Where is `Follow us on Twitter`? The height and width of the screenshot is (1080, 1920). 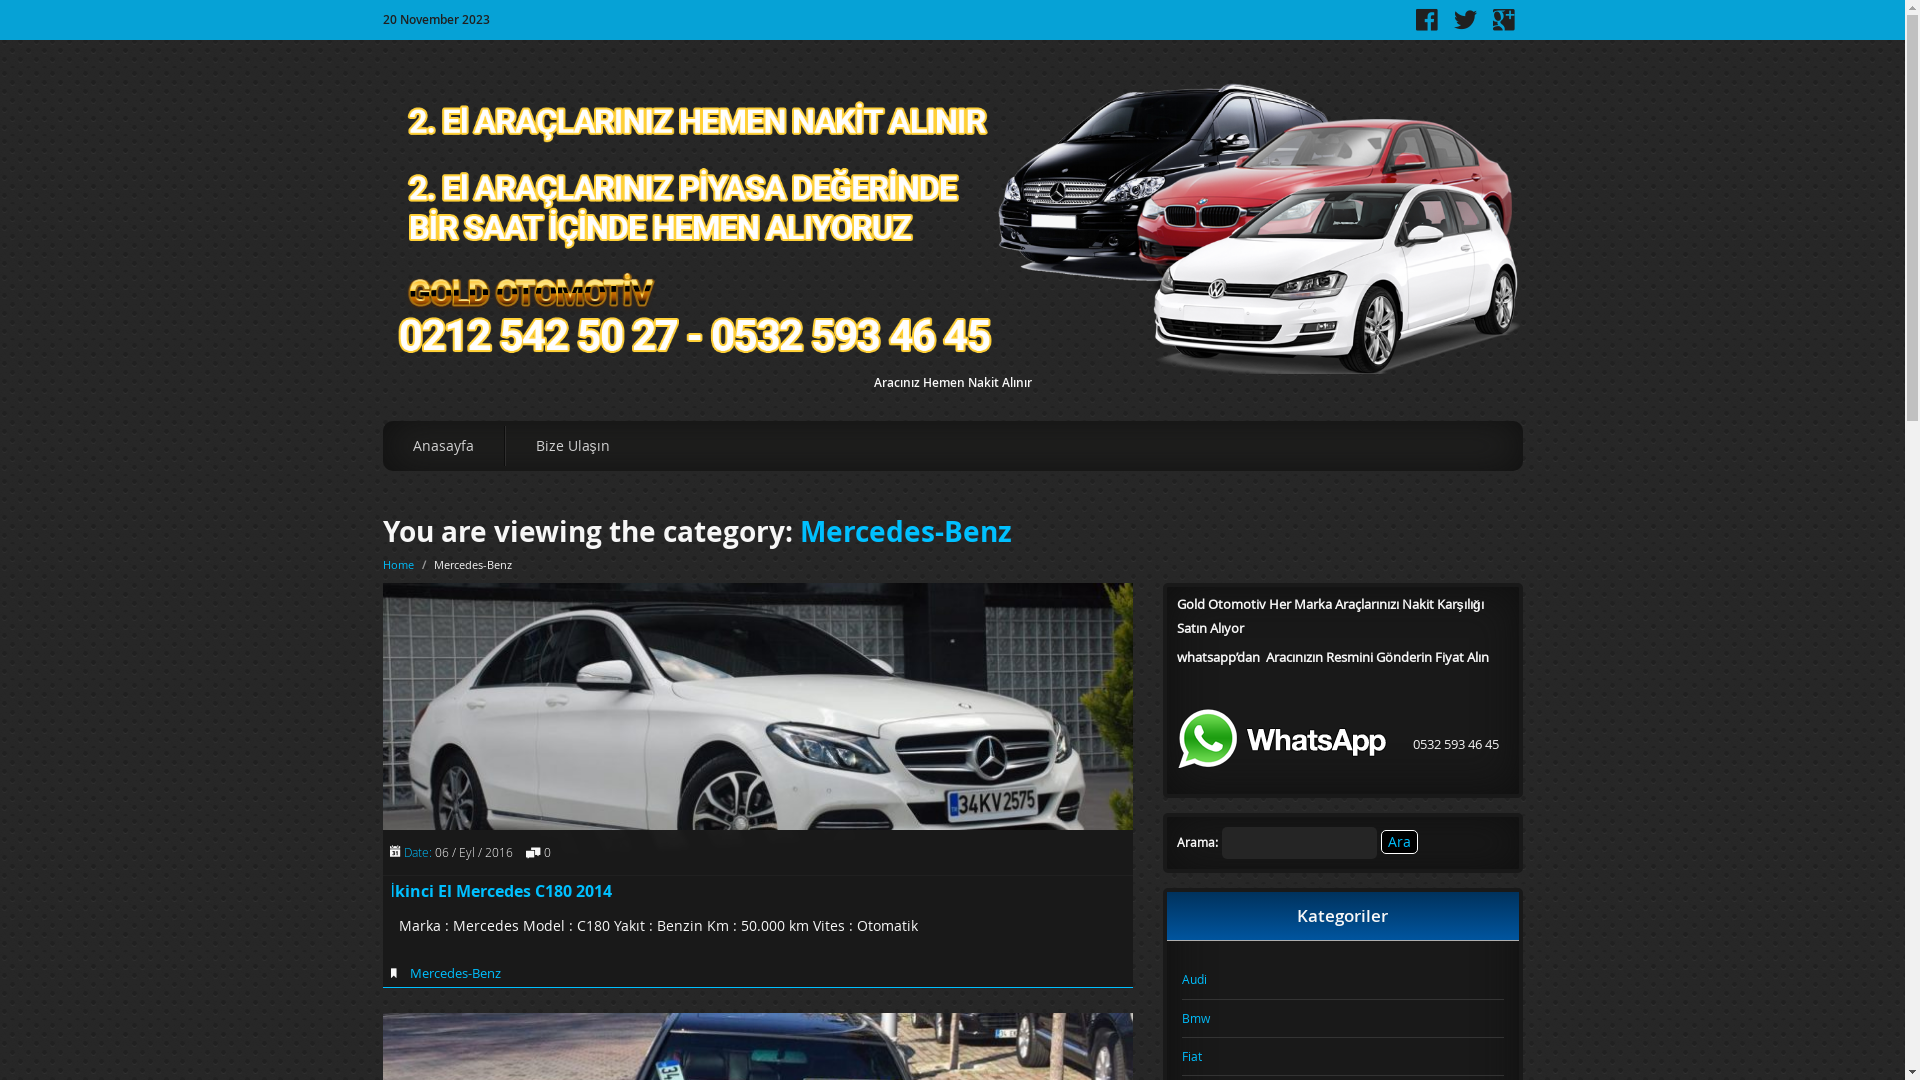
Follow us on Twitter is located at coordinates (1466, 26).